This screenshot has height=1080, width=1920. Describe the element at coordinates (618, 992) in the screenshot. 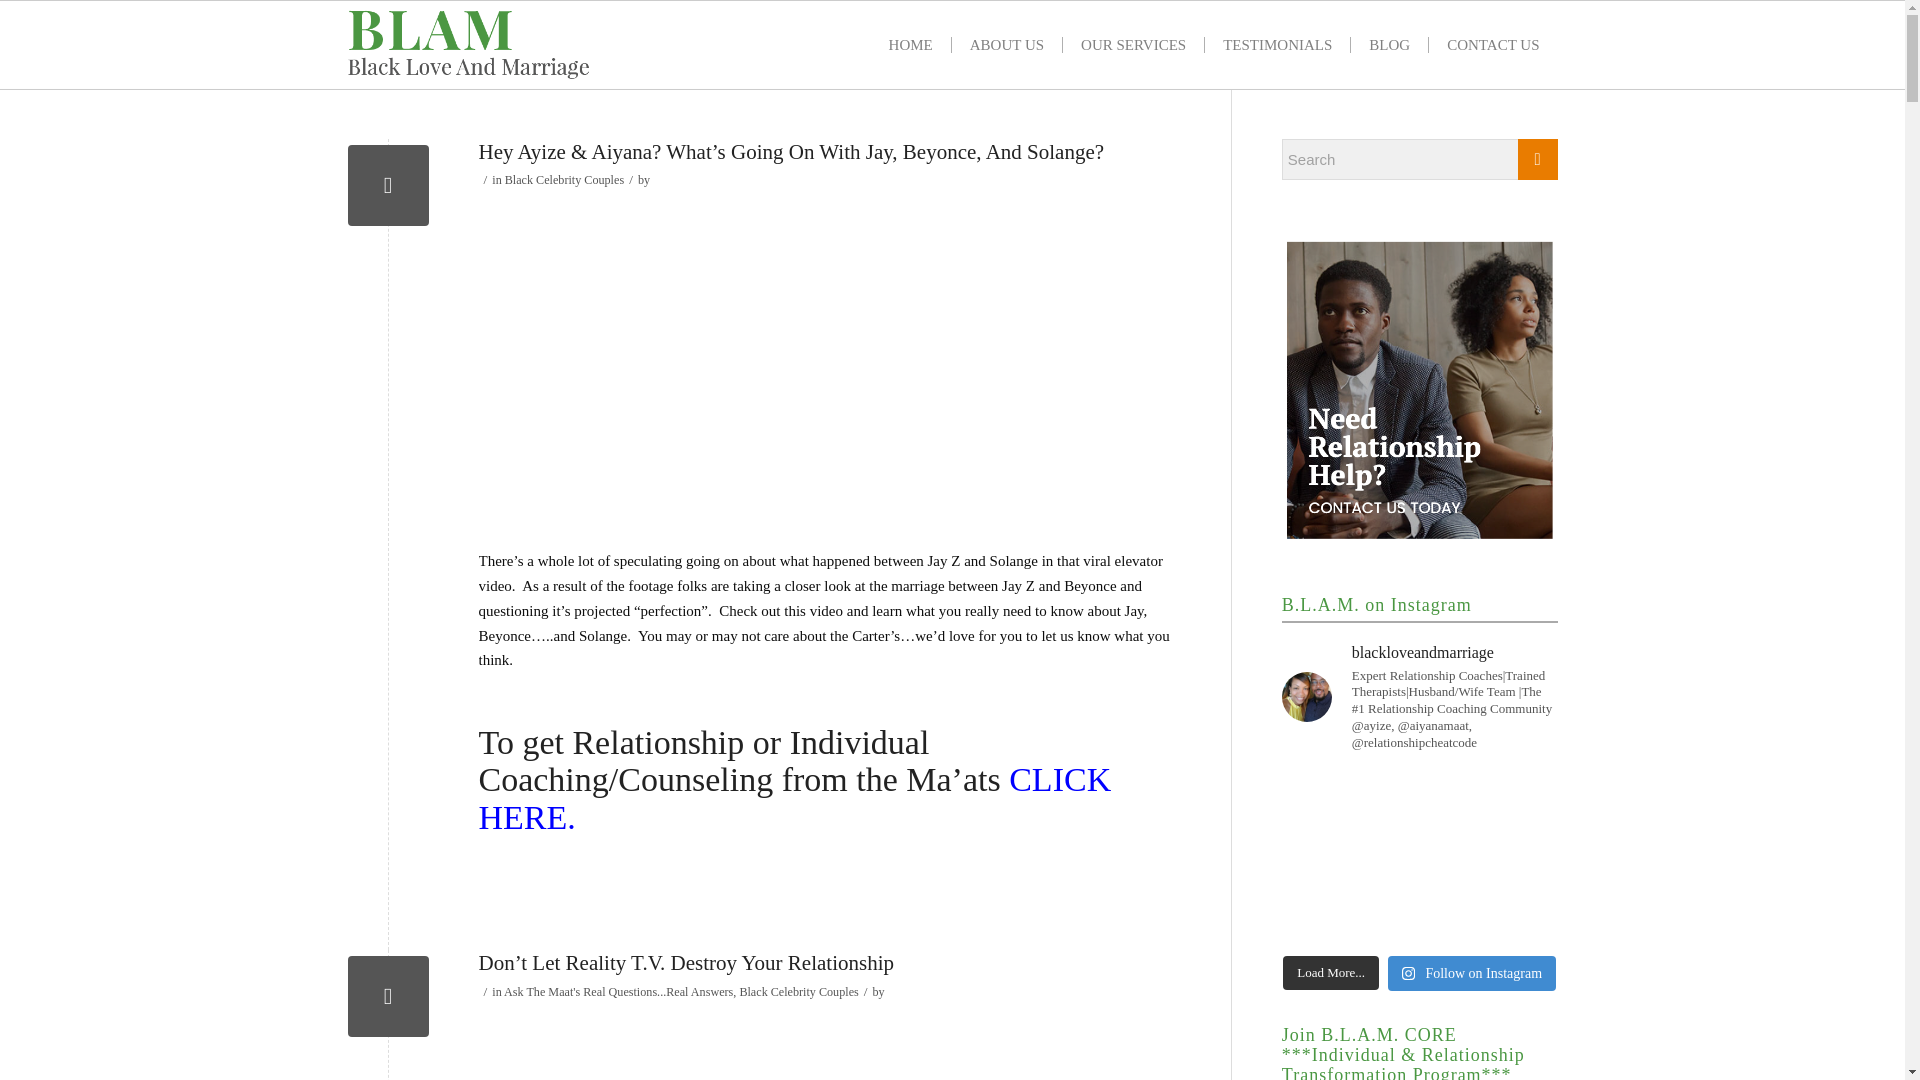

I see `Ask The Maat's Real Questions...Real Answers` at that location.